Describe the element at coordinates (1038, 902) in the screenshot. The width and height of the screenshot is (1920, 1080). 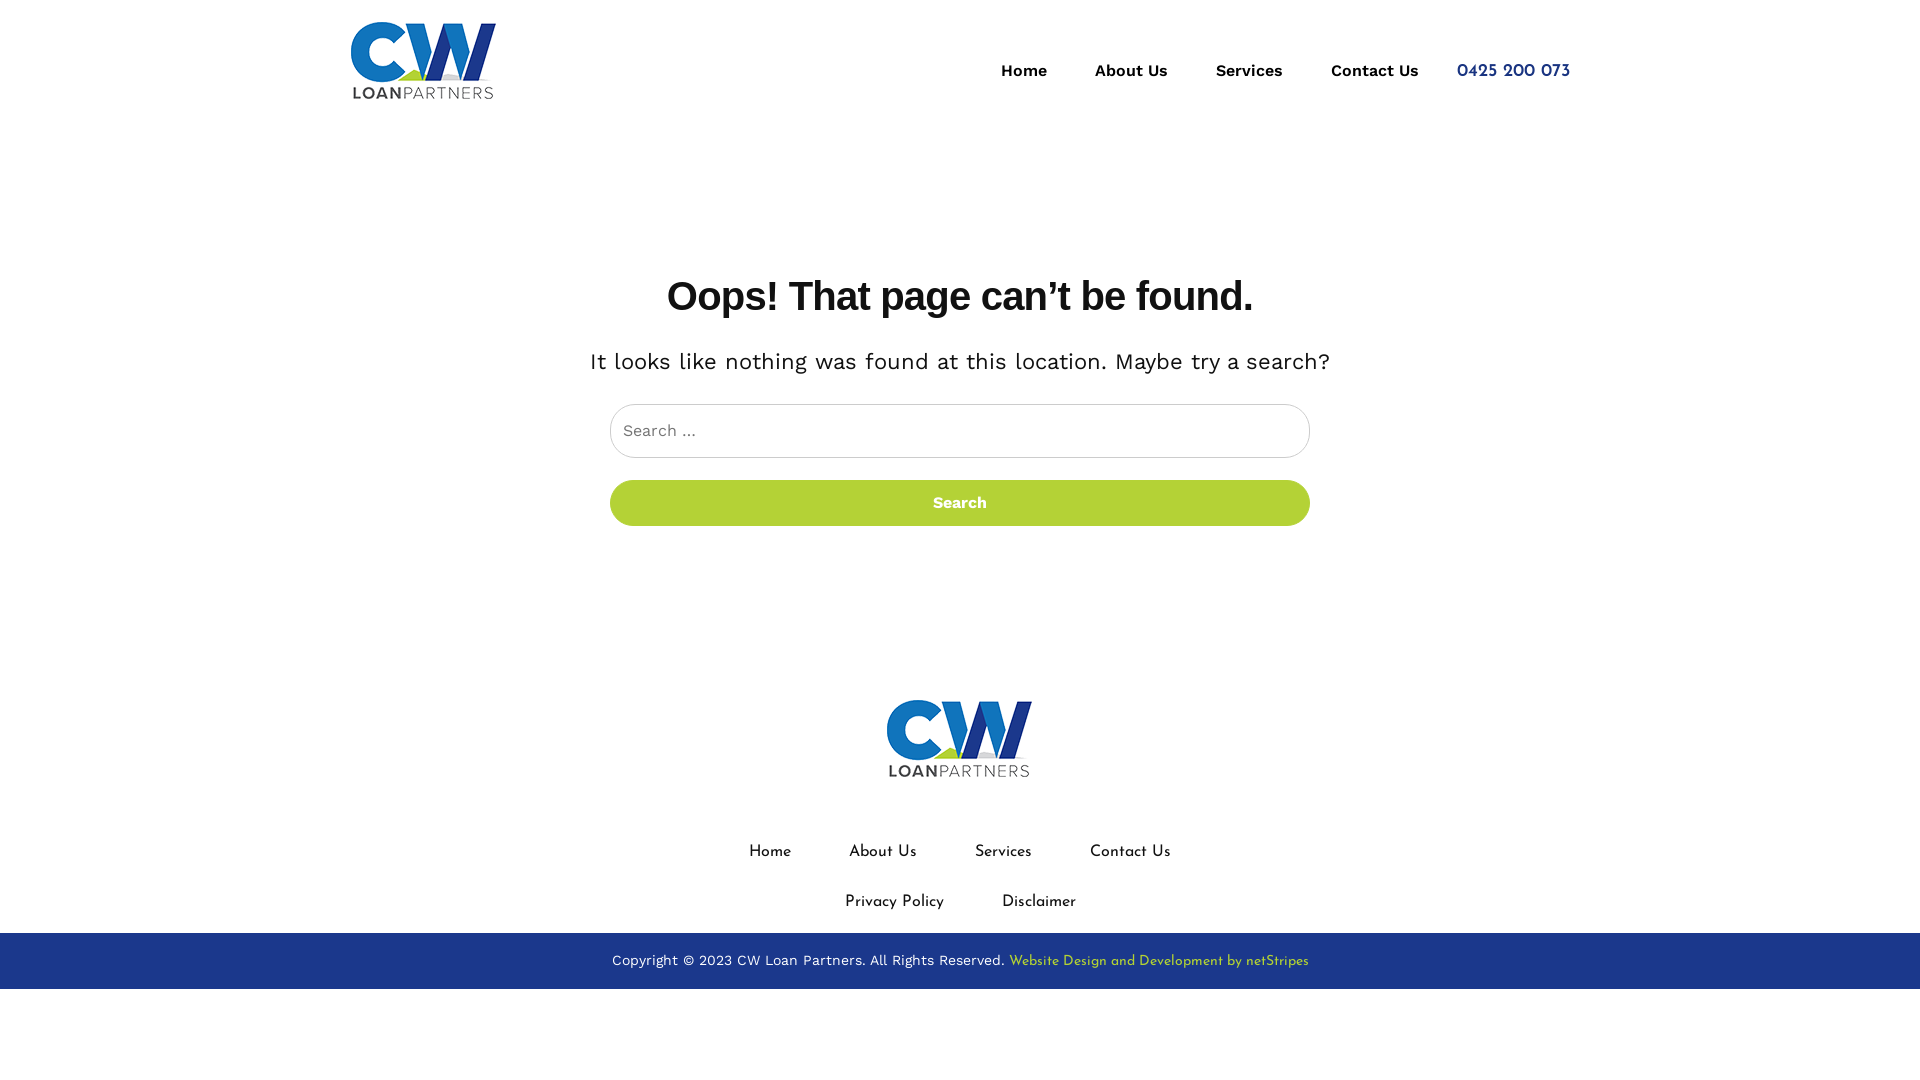
I see `Disclaimer` at that location.